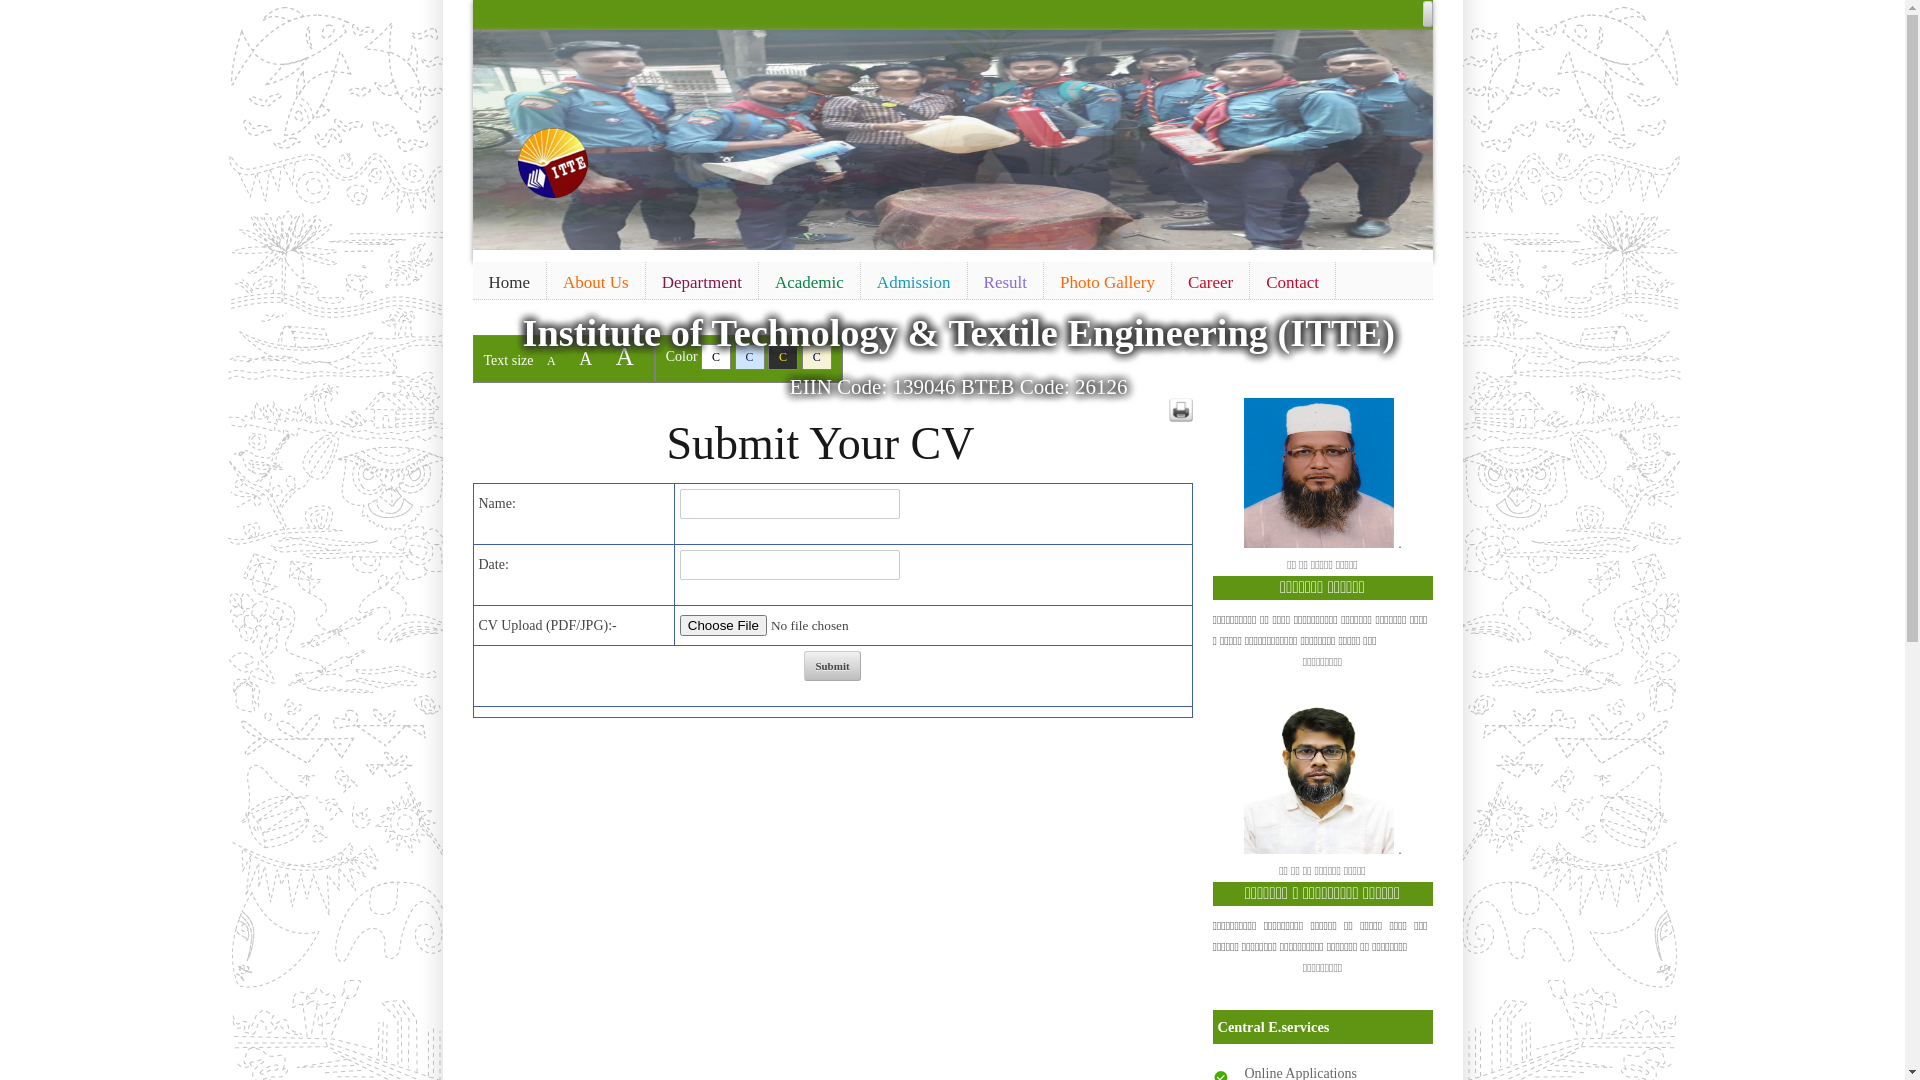  Describe the element at coordinates (1292, 283) in the screenshot. I see `Contact` at that location.